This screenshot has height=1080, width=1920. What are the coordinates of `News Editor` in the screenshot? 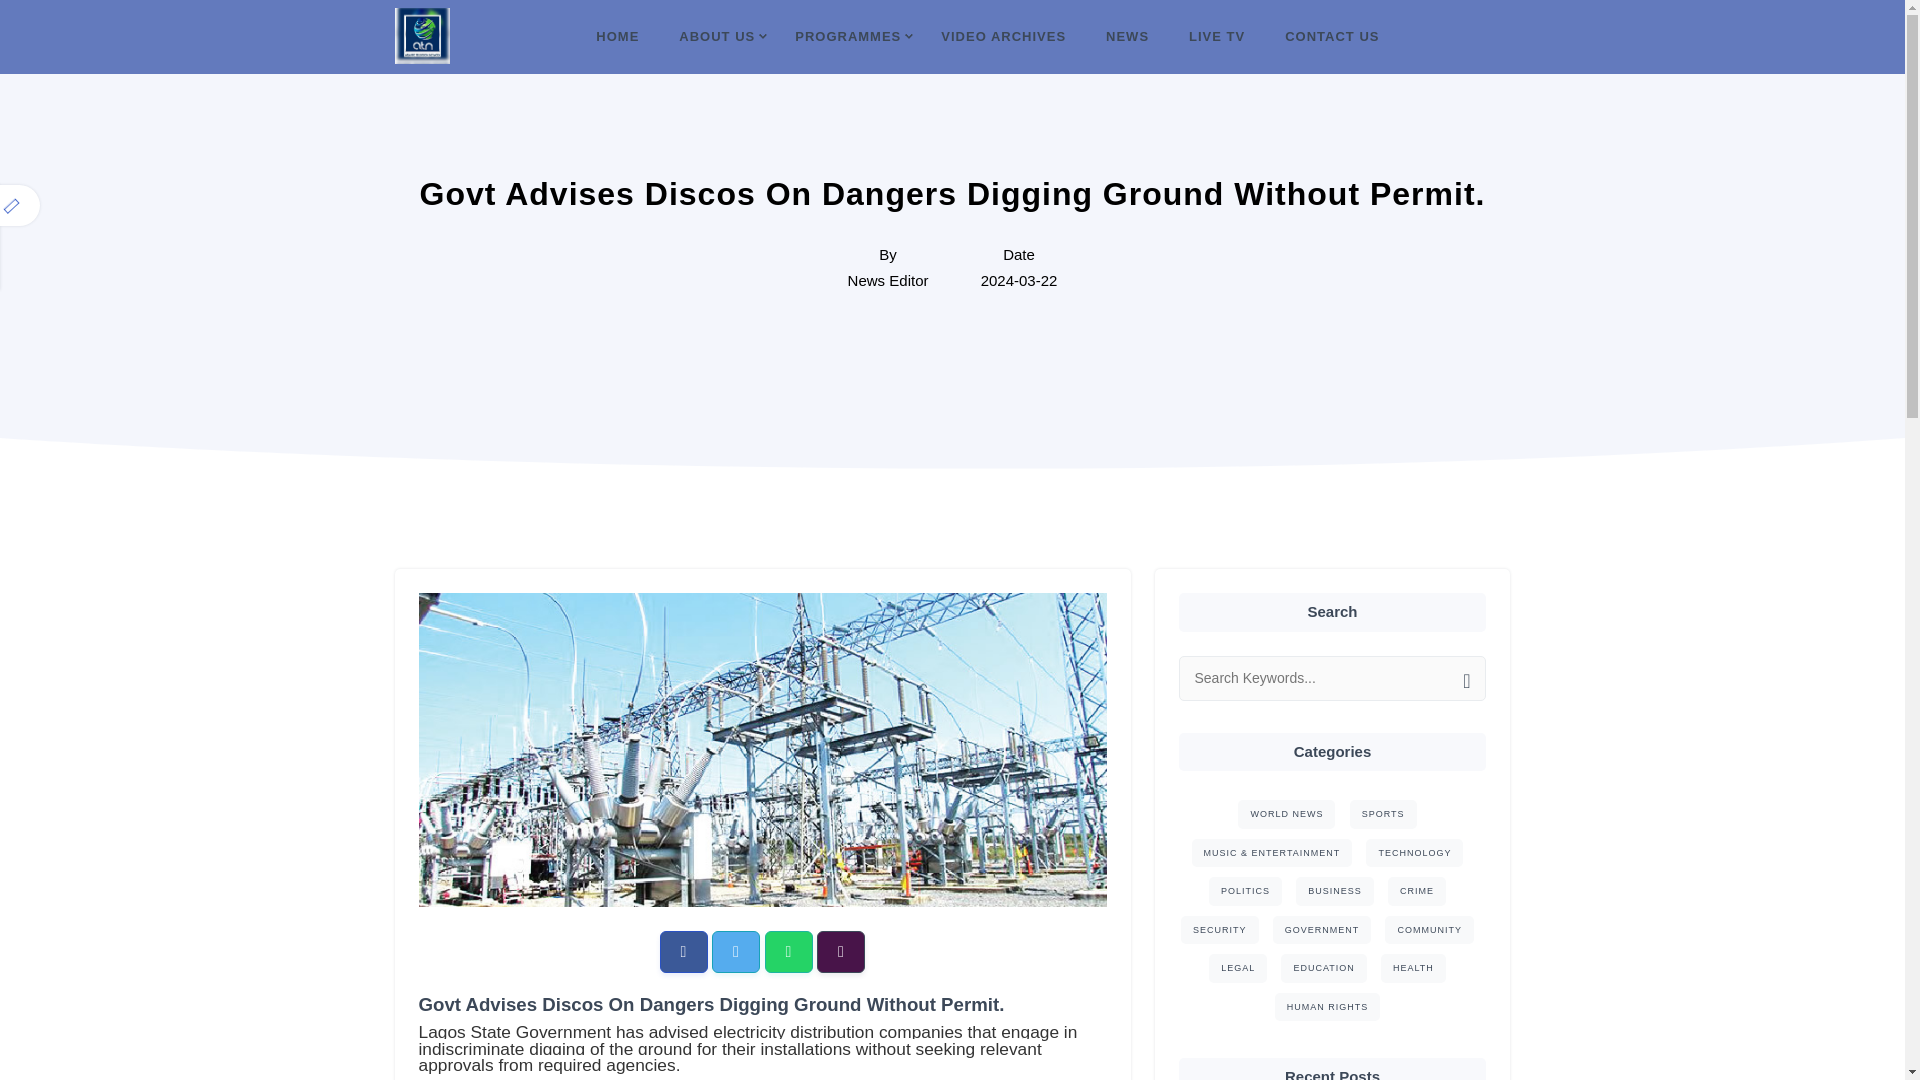 It's located at (888, 280).